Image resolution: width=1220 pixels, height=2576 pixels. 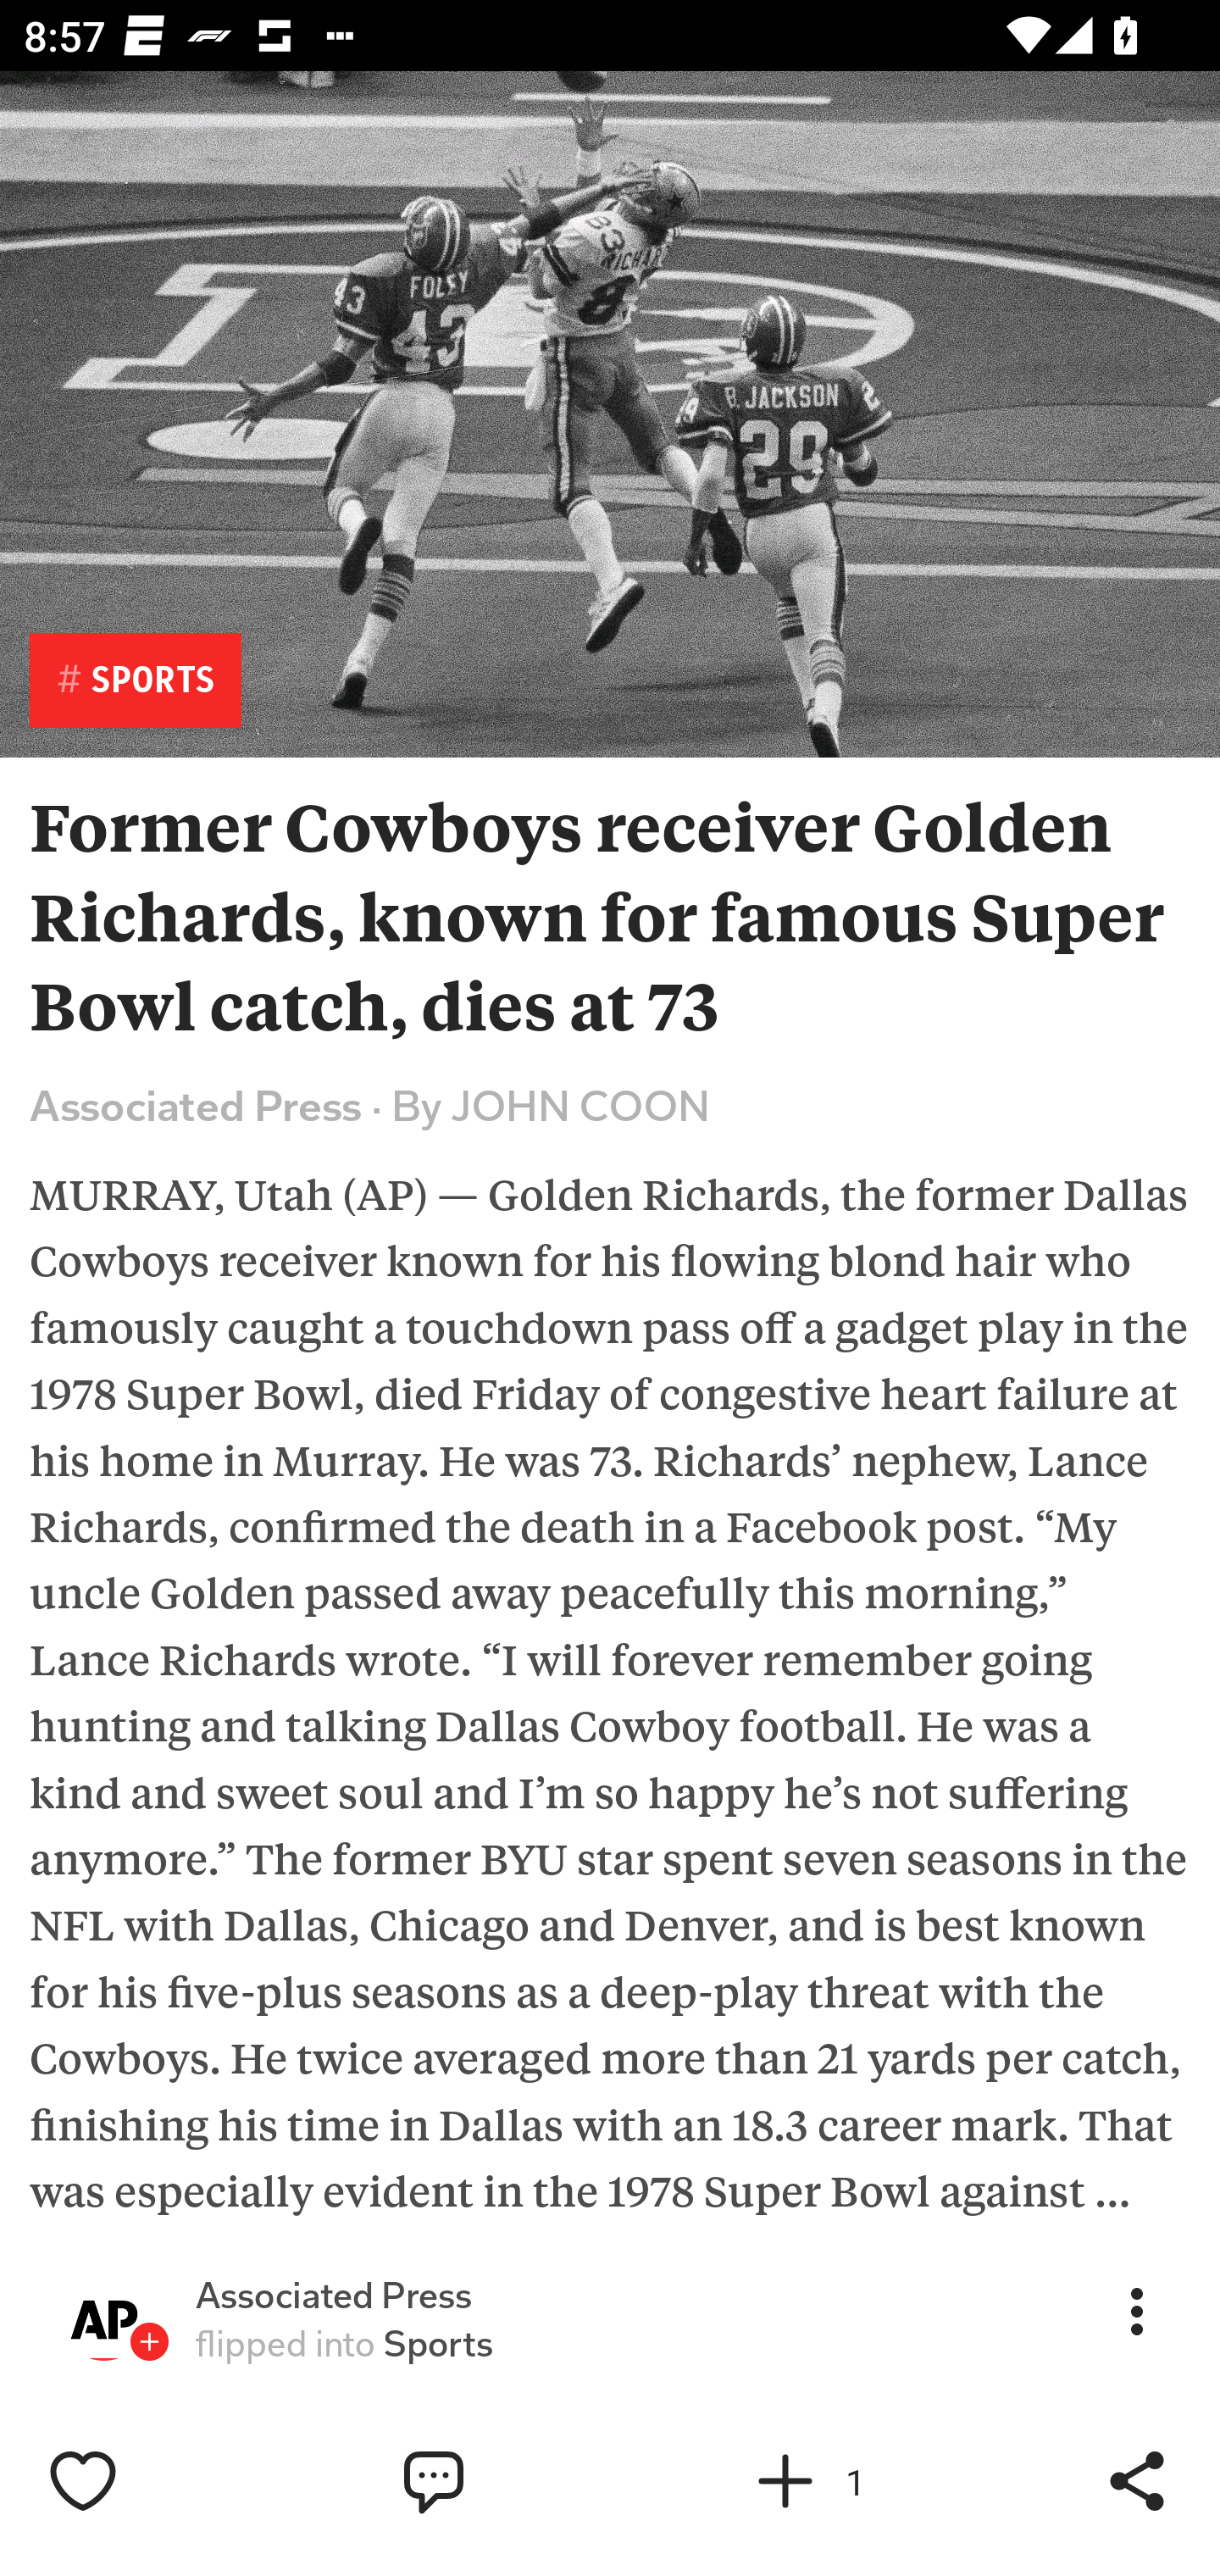 What do you see at coordinates (1137, 2480) in the screenshot?
I see `Share` at bounding box center [1137, 2480].